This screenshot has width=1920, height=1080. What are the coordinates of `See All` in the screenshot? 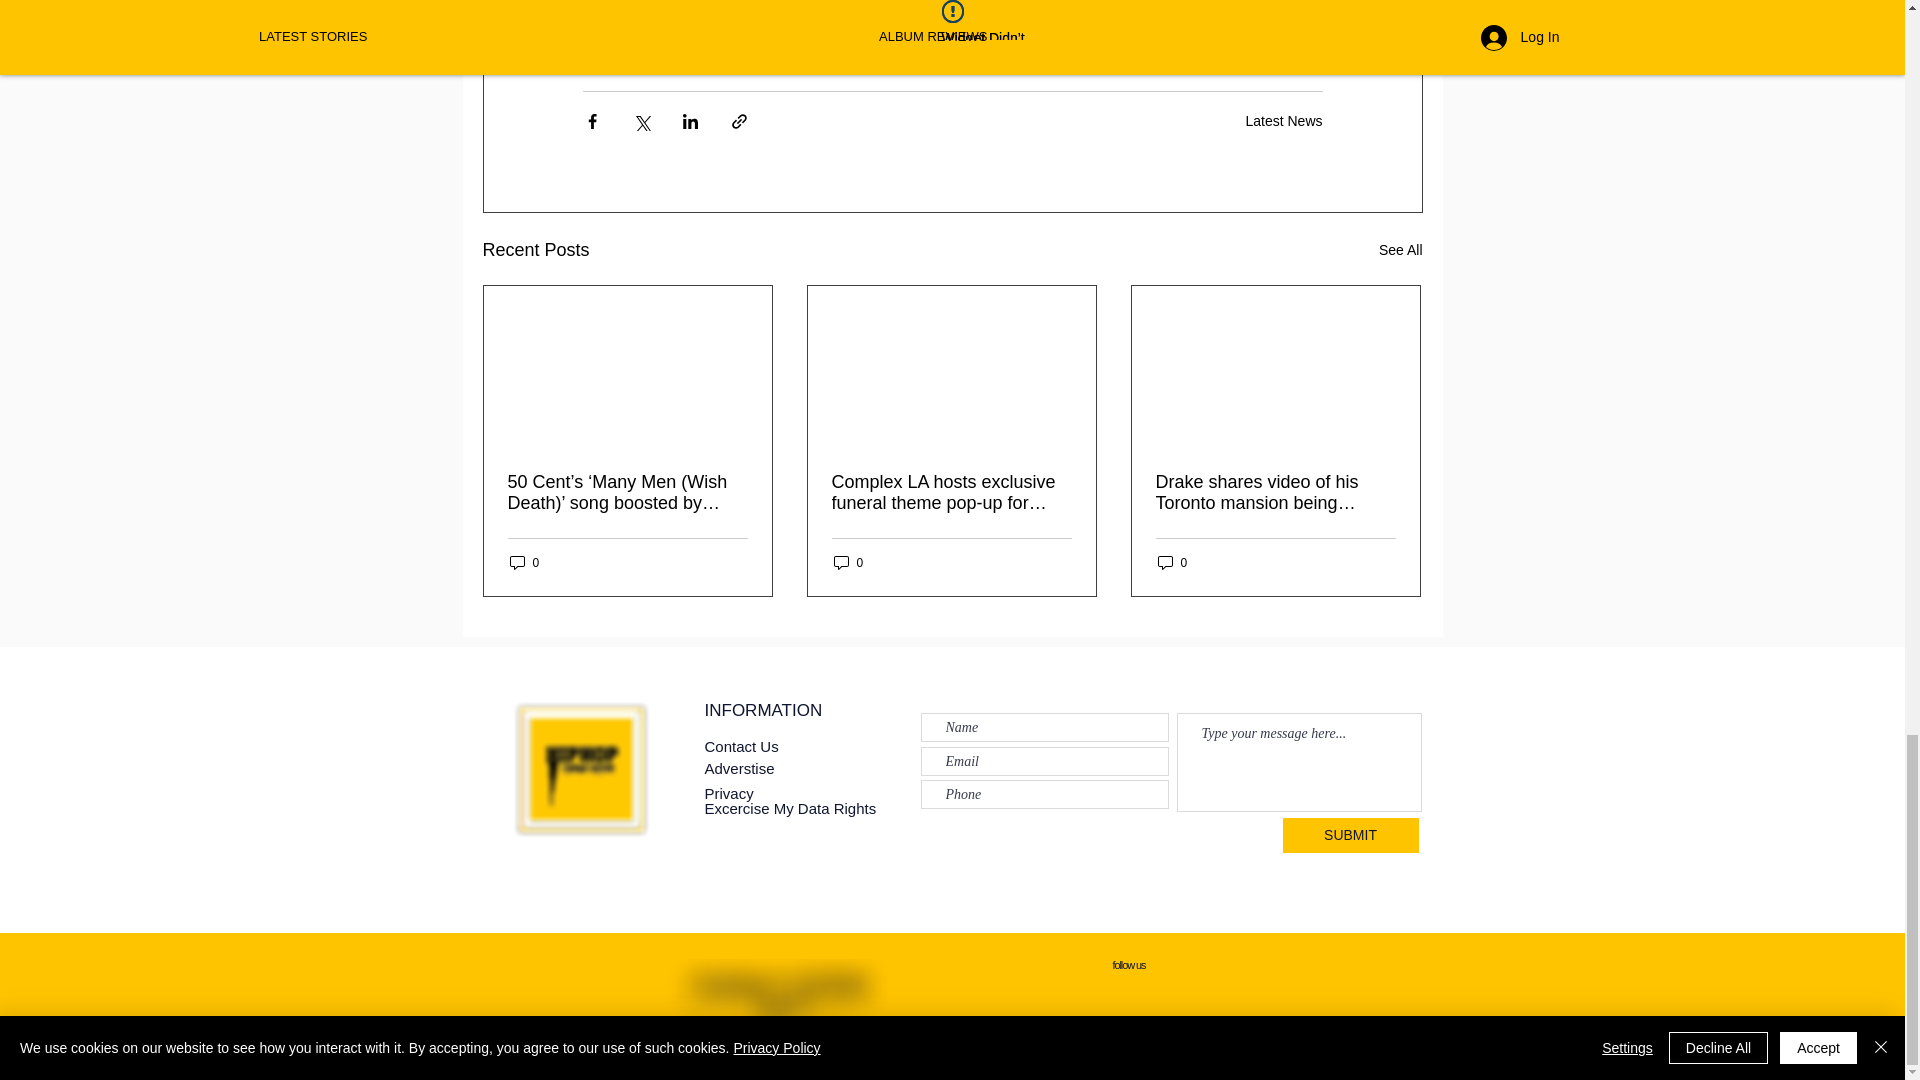 It's located at (1400, 250).